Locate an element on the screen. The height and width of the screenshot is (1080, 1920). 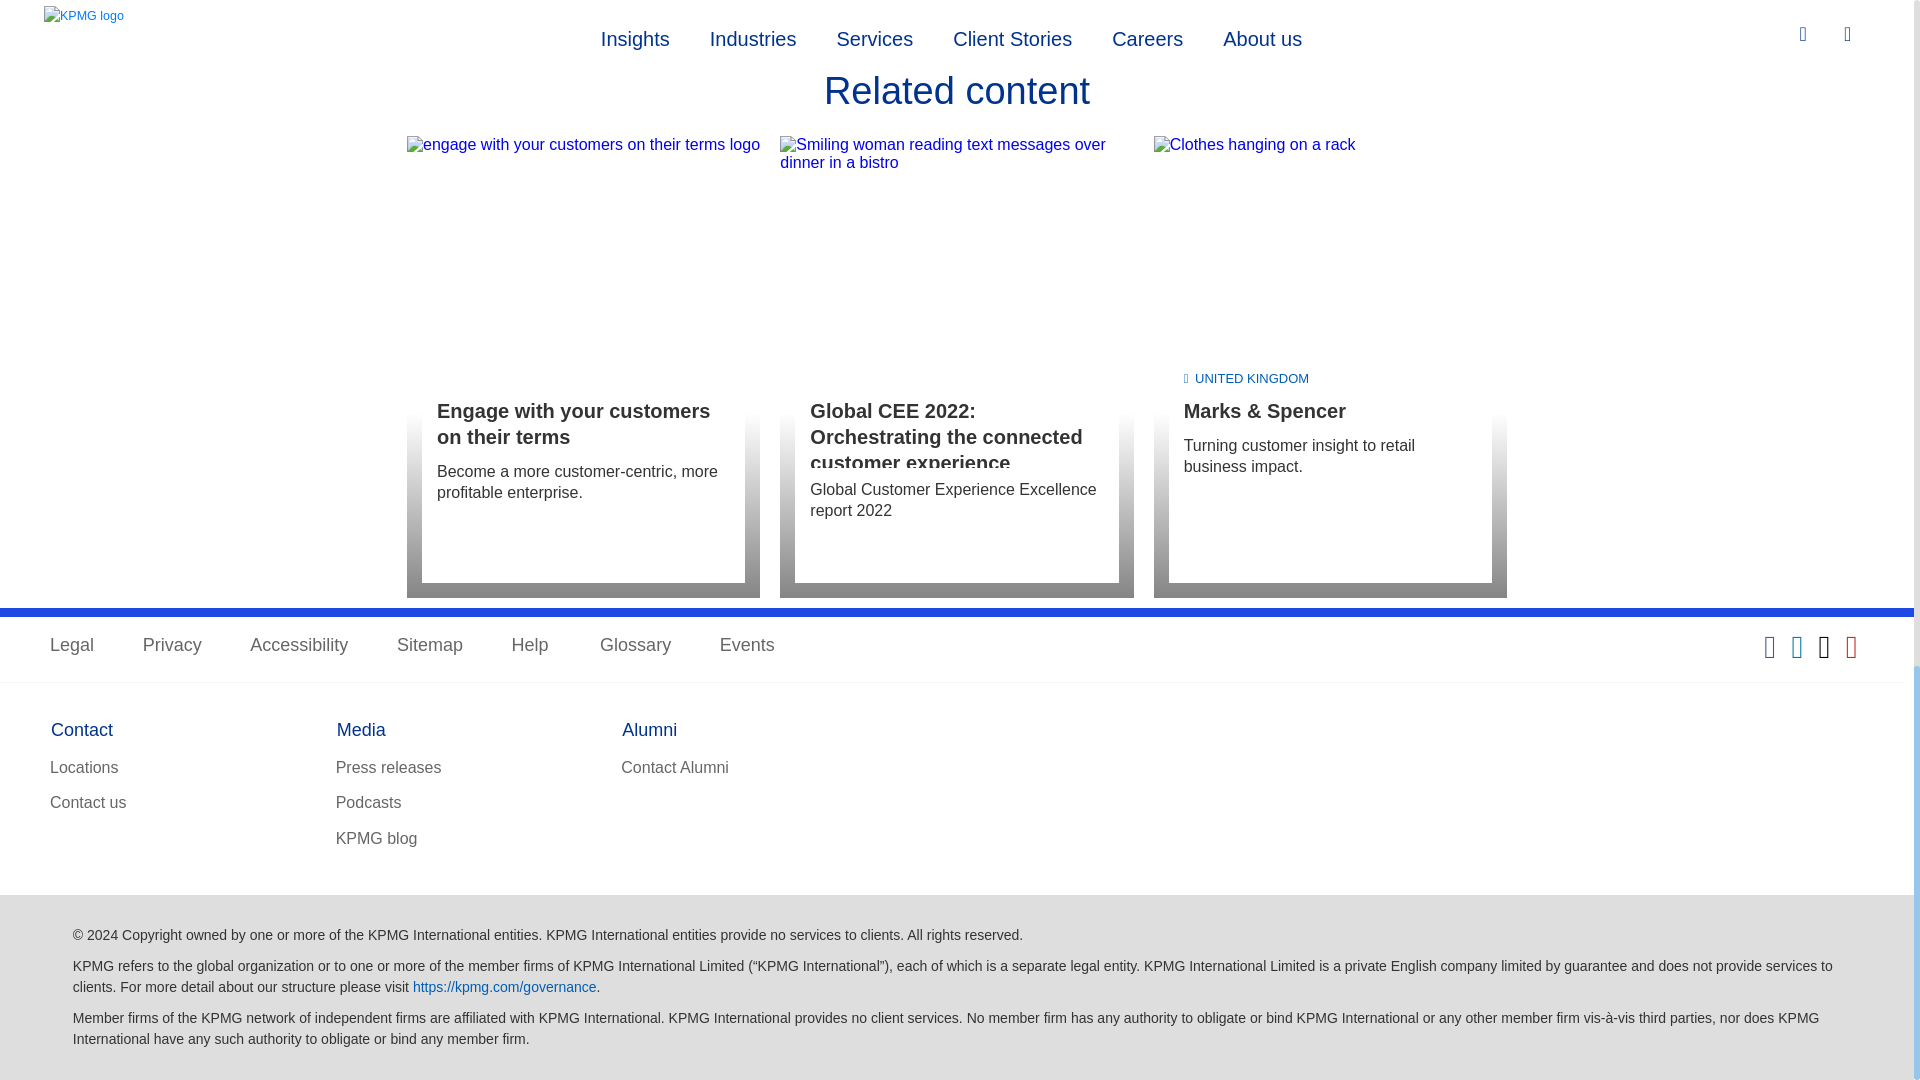
Help is located at coordinates (532, 646).